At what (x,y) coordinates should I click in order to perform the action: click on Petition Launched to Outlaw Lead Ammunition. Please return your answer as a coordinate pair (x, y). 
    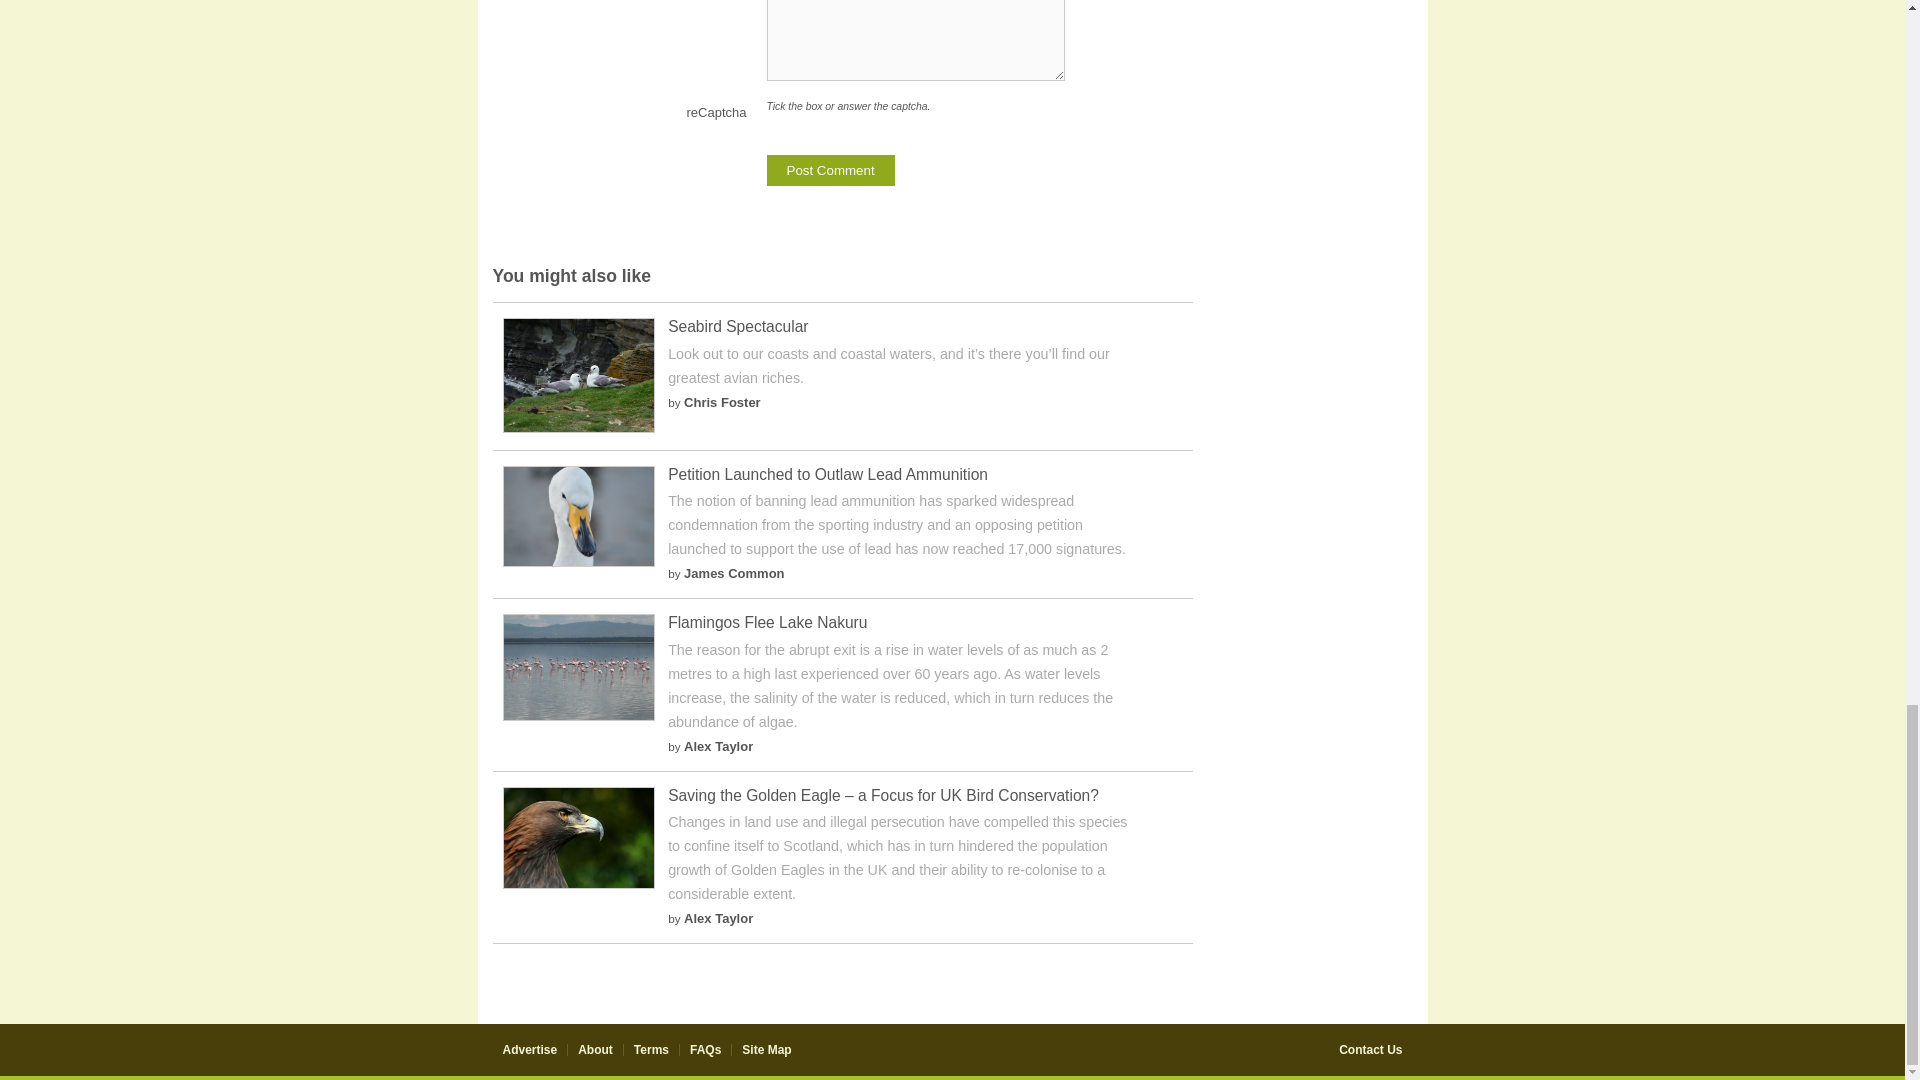
    Looking at the image, I should click on (578, 562).